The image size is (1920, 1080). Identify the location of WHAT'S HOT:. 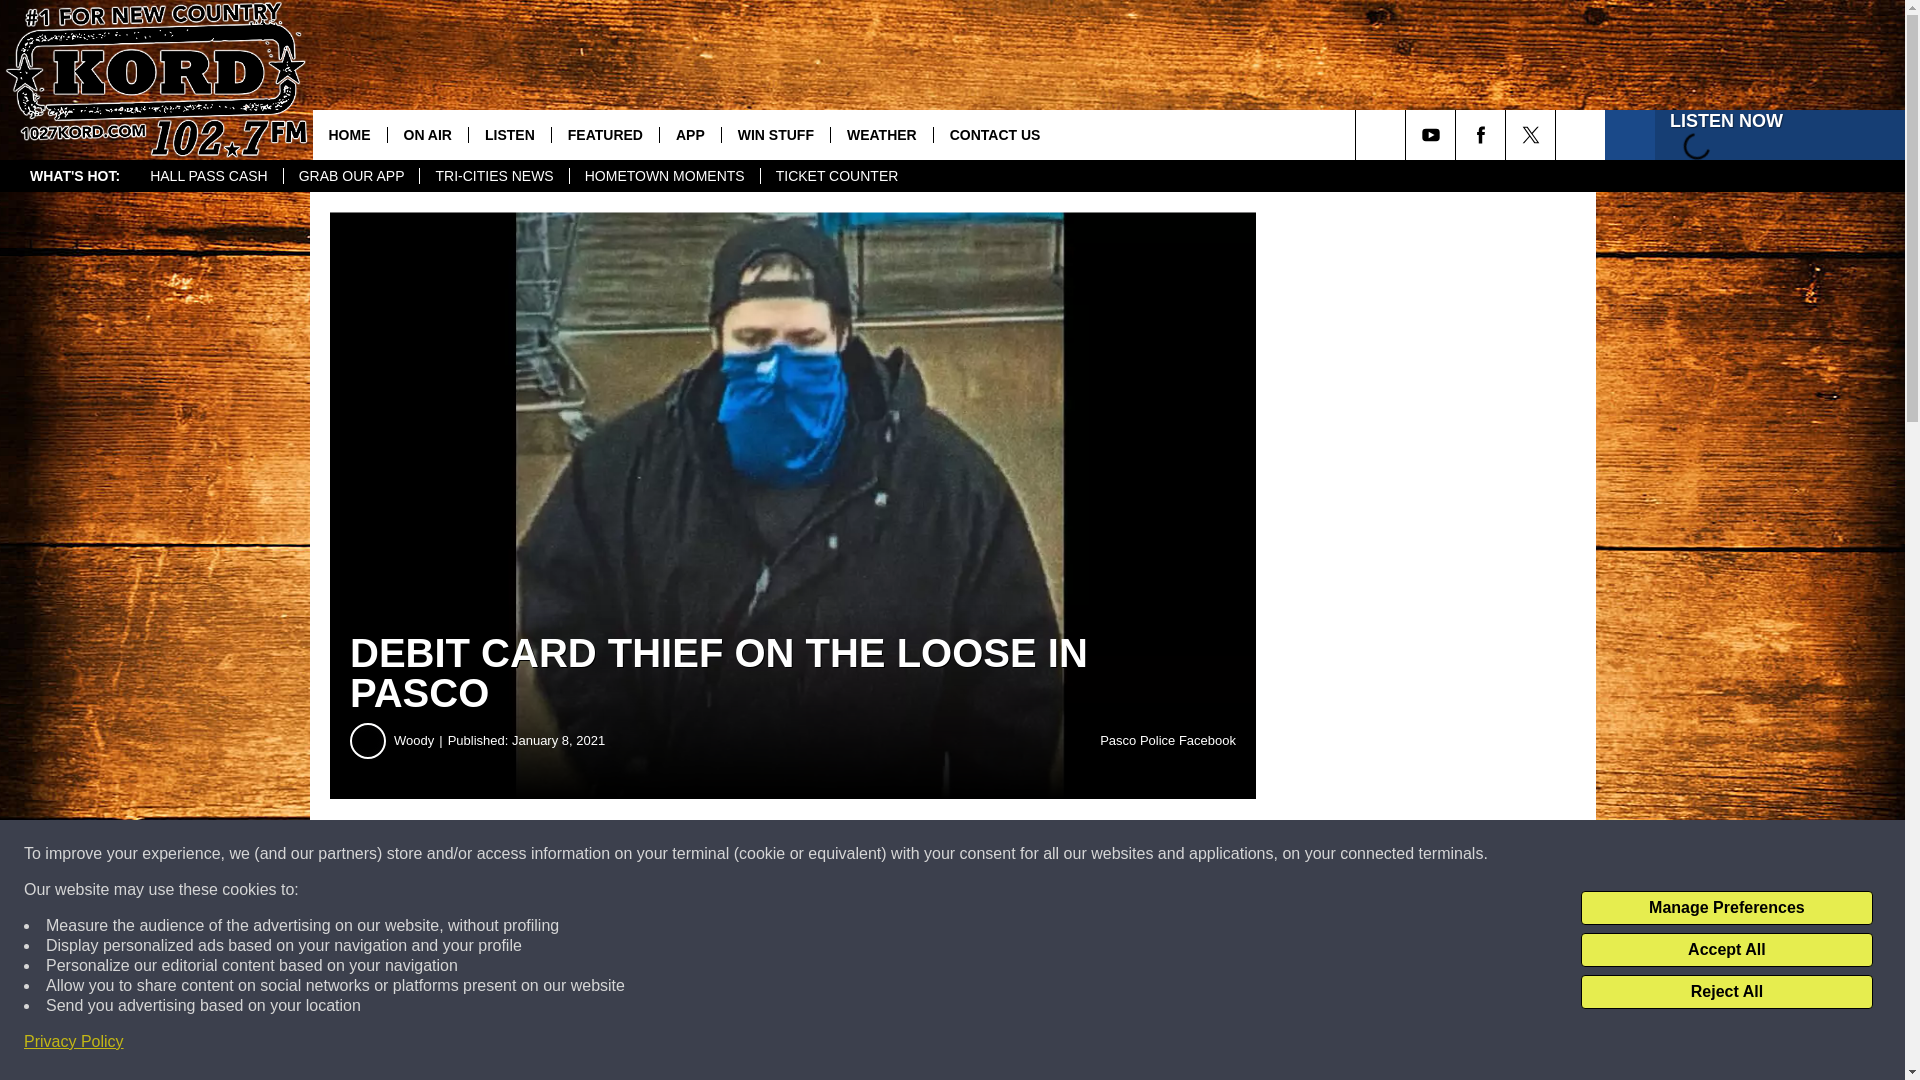
(74, 176).